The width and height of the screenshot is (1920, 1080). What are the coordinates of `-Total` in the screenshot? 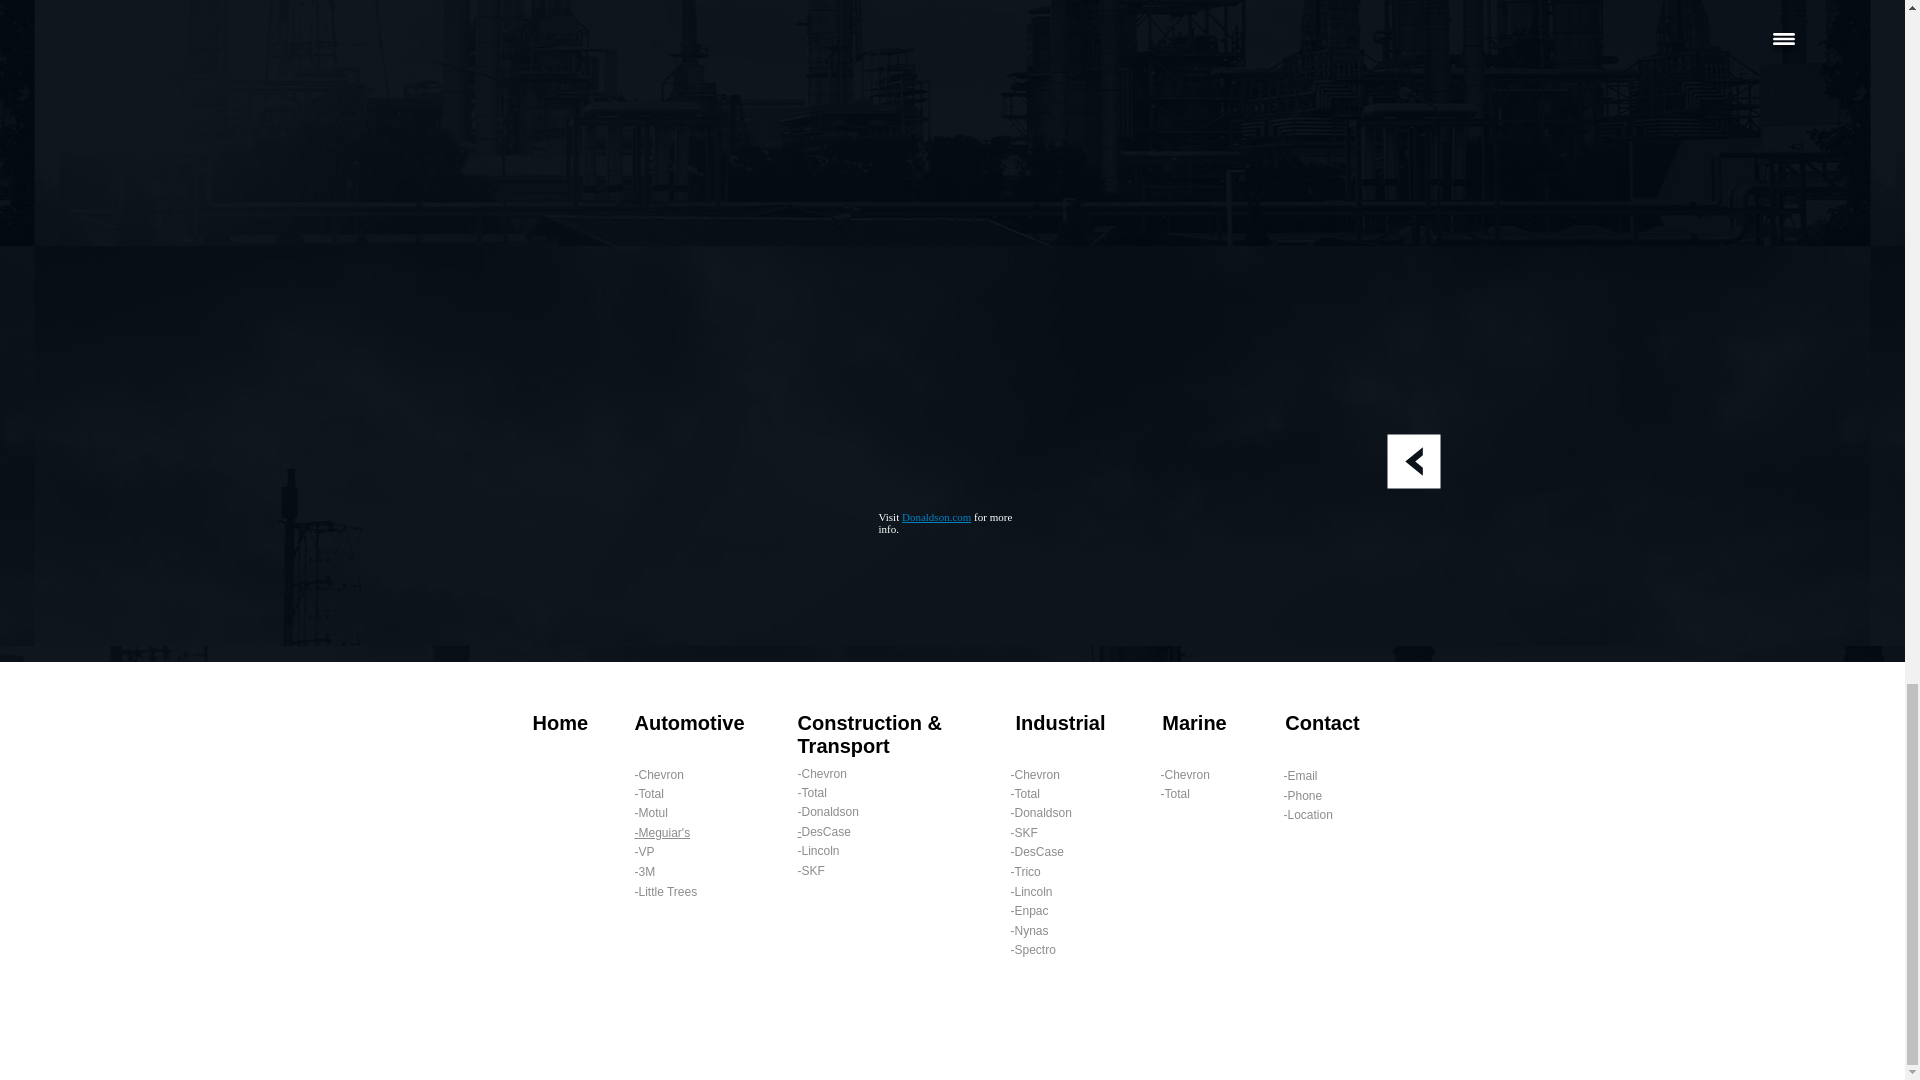 It's located at (1024, 794).